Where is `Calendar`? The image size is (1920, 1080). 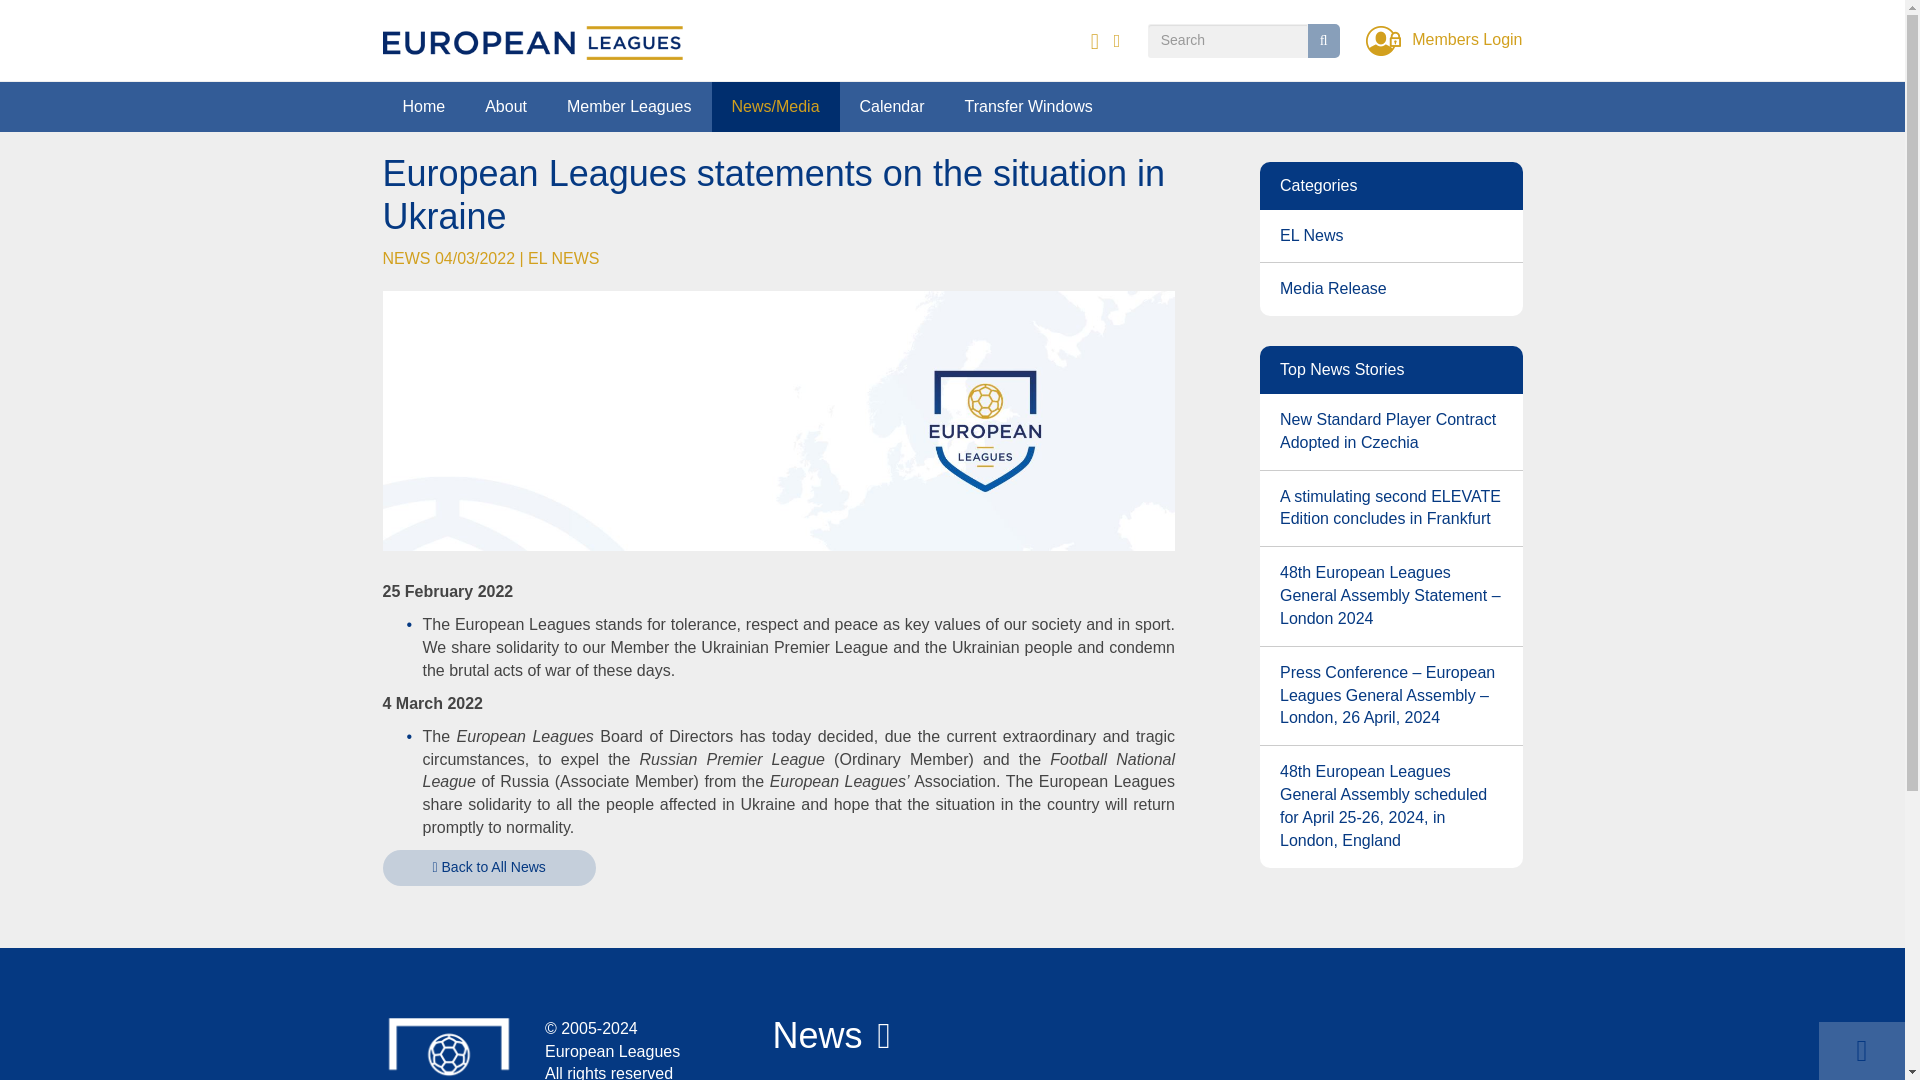
Calendar is located at coordinates (892, 106).